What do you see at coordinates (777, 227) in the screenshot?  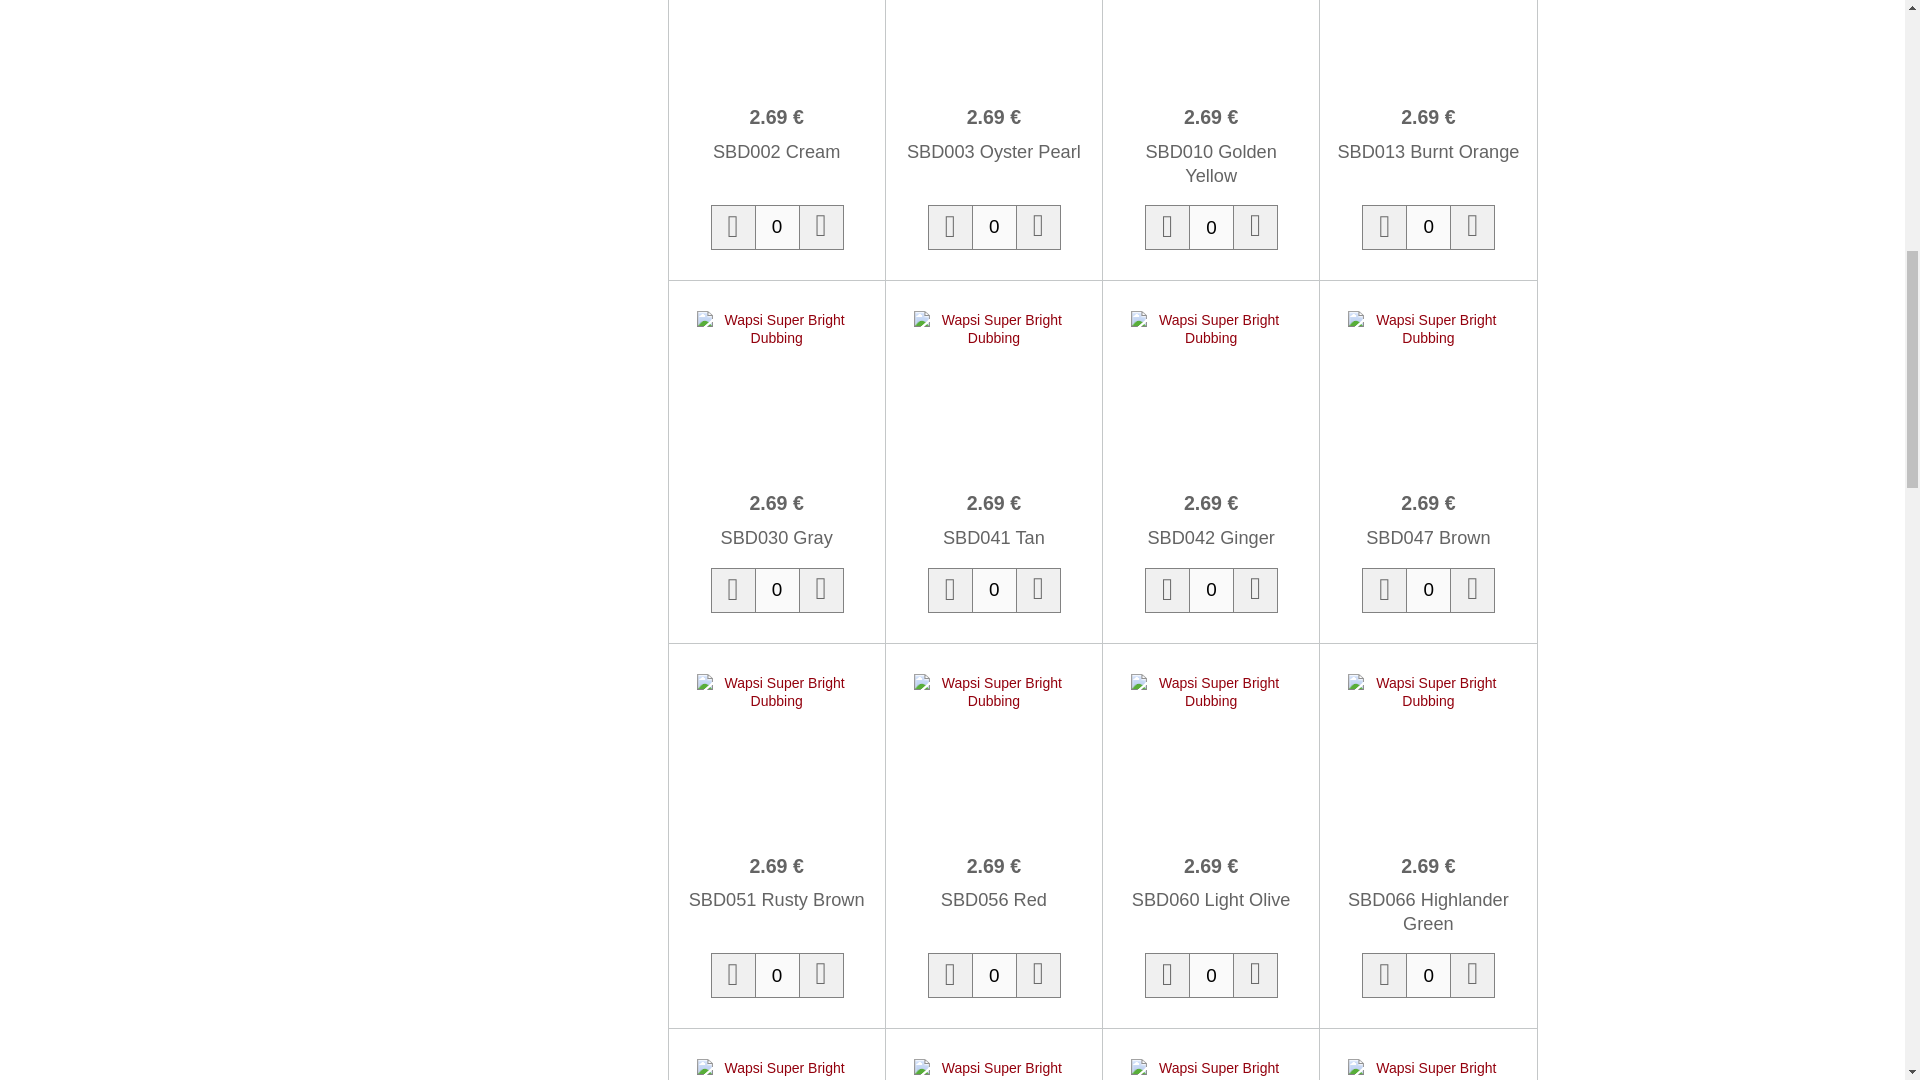 I see `0` at bounding box center [777, 227].